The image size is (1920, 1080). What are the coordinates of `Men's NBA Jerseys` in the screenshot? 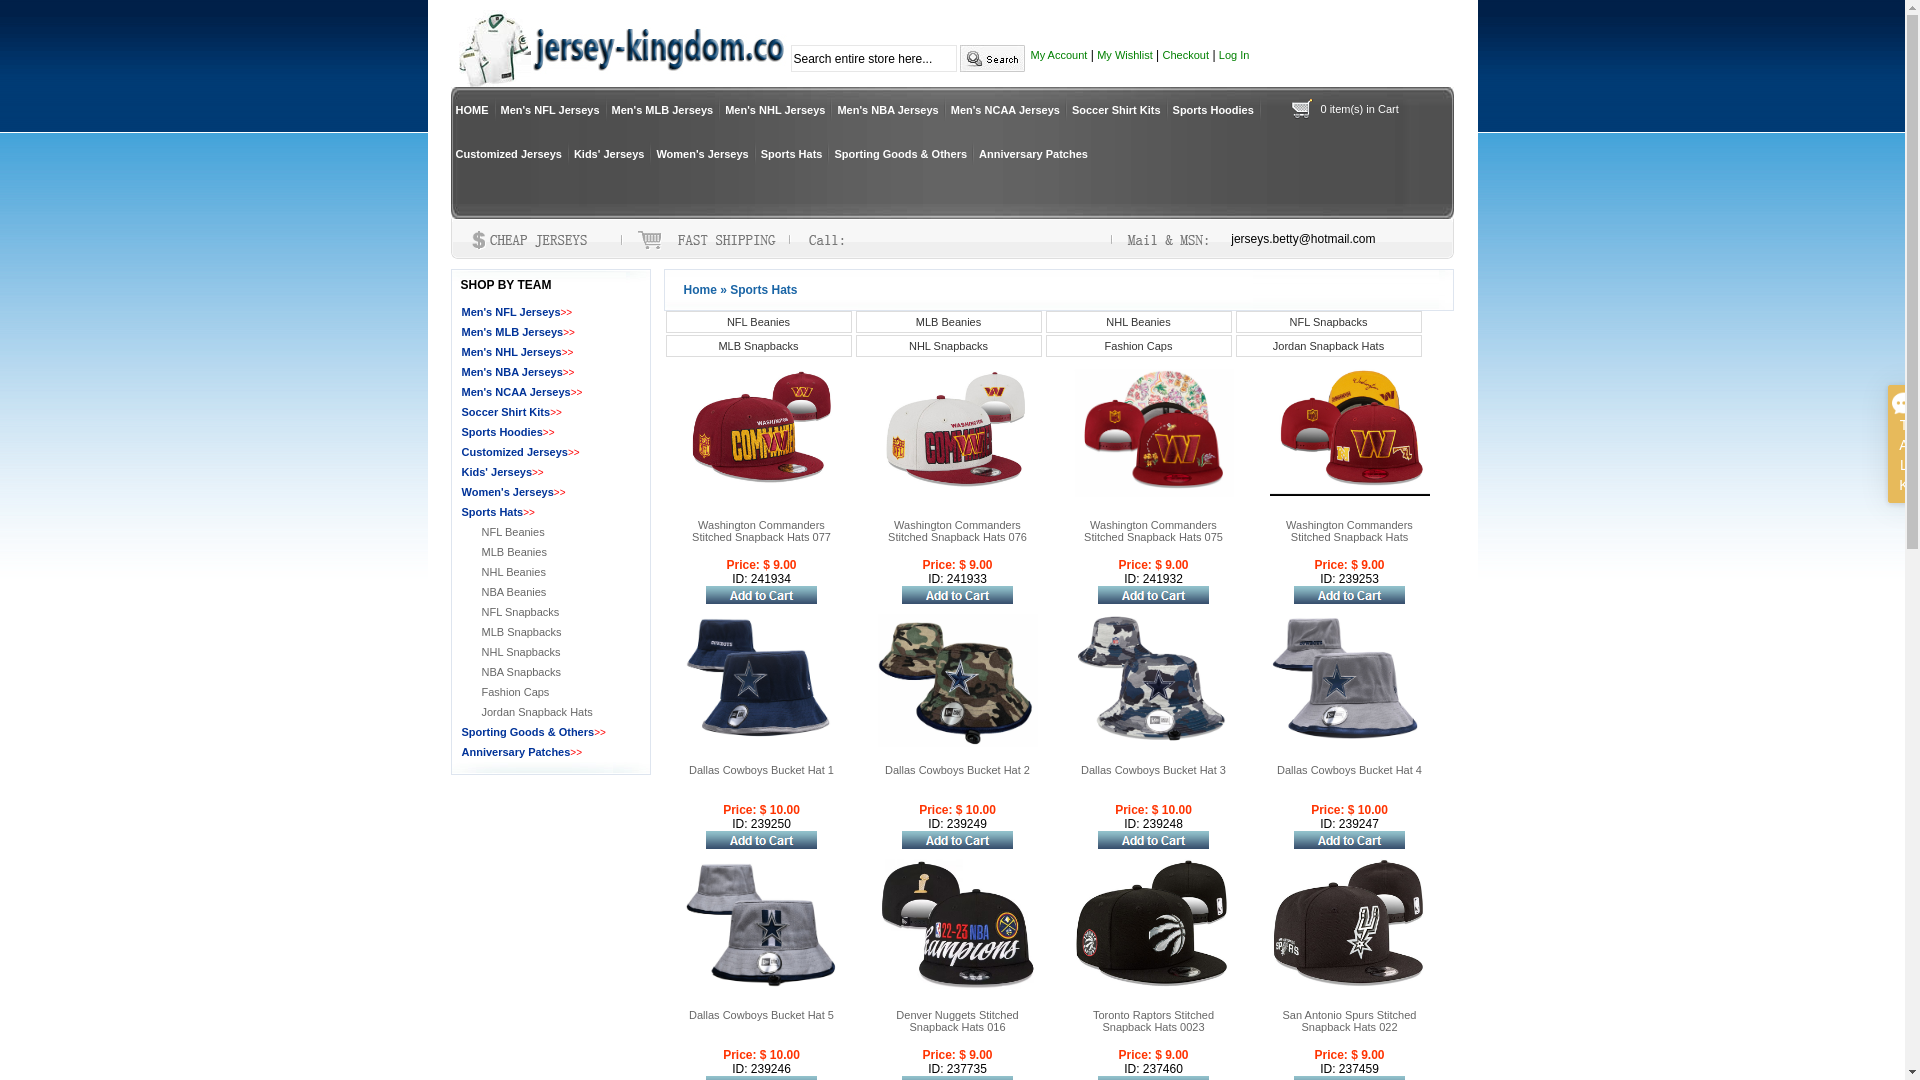 It's located at (512, 372).